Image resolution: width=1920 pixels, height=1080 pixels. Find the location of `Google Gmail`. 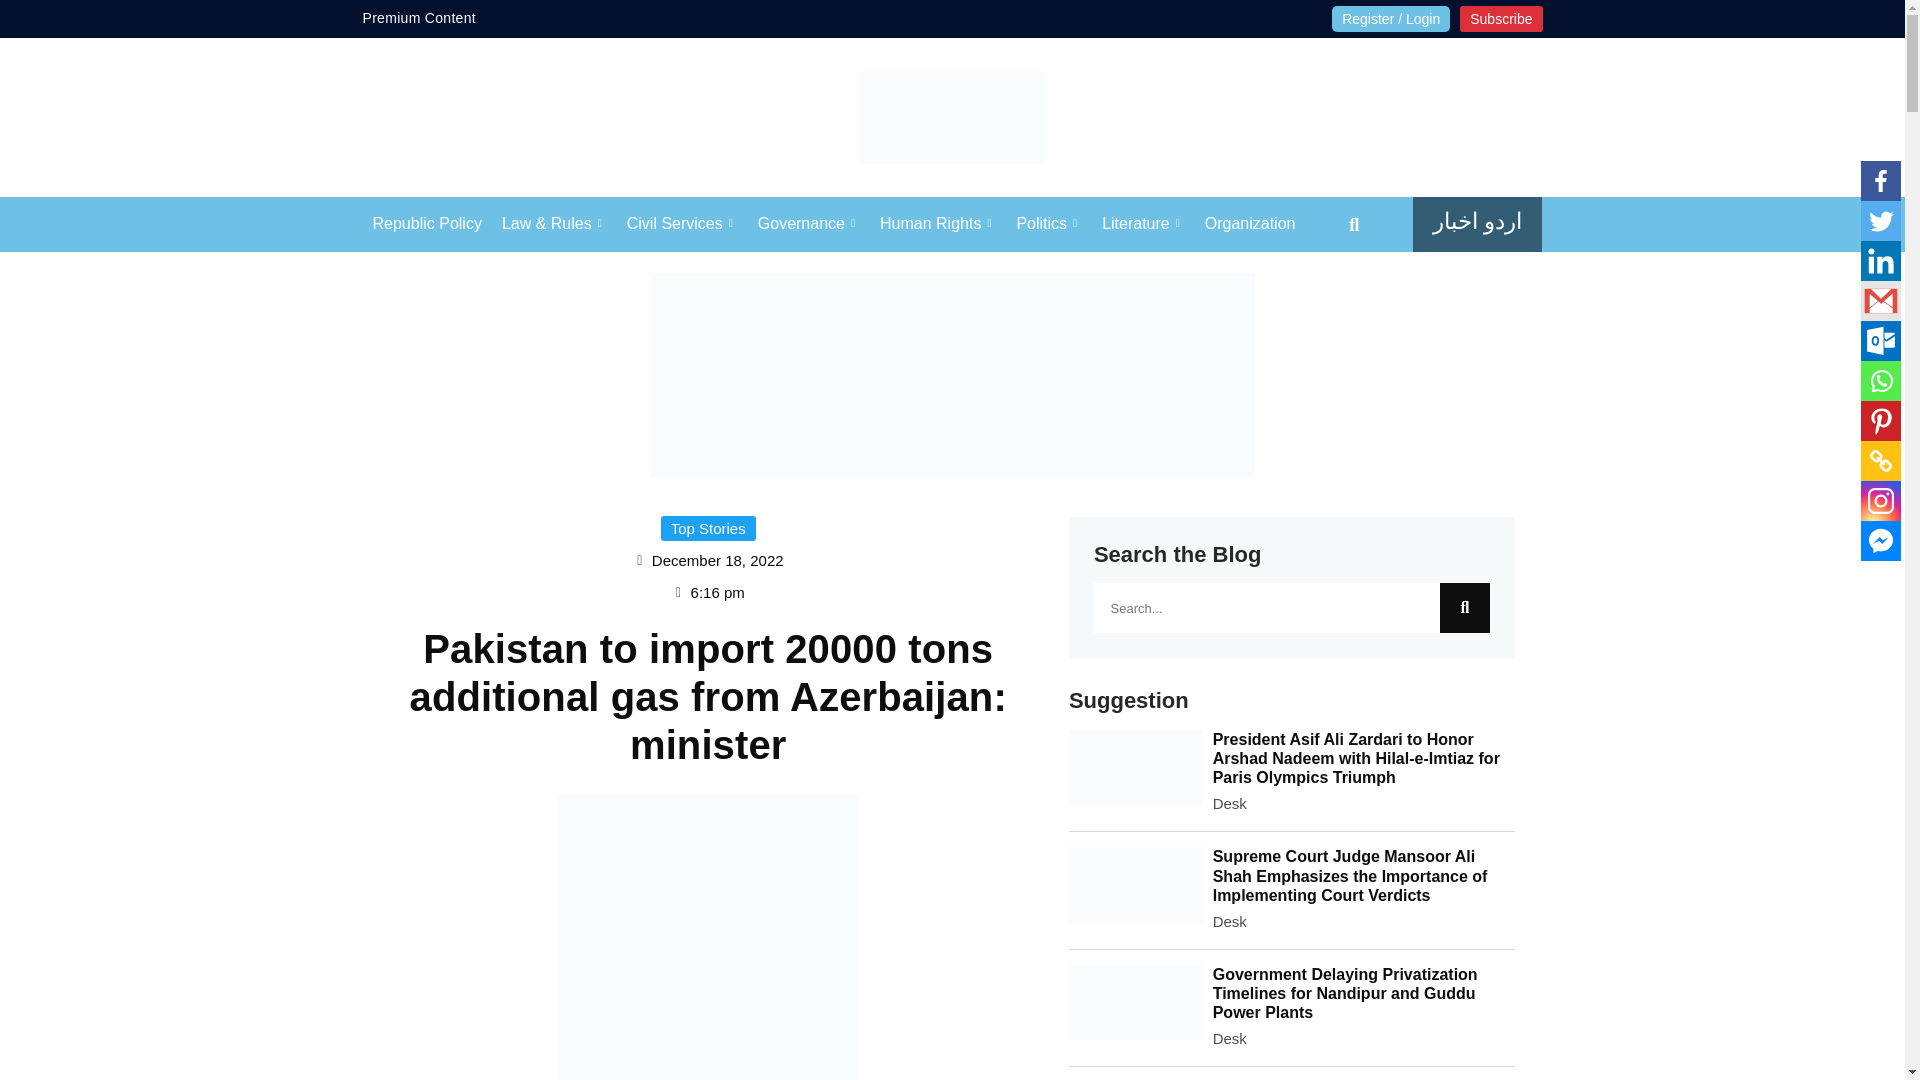

Google Gmail is located at coordinates (1880, 300).